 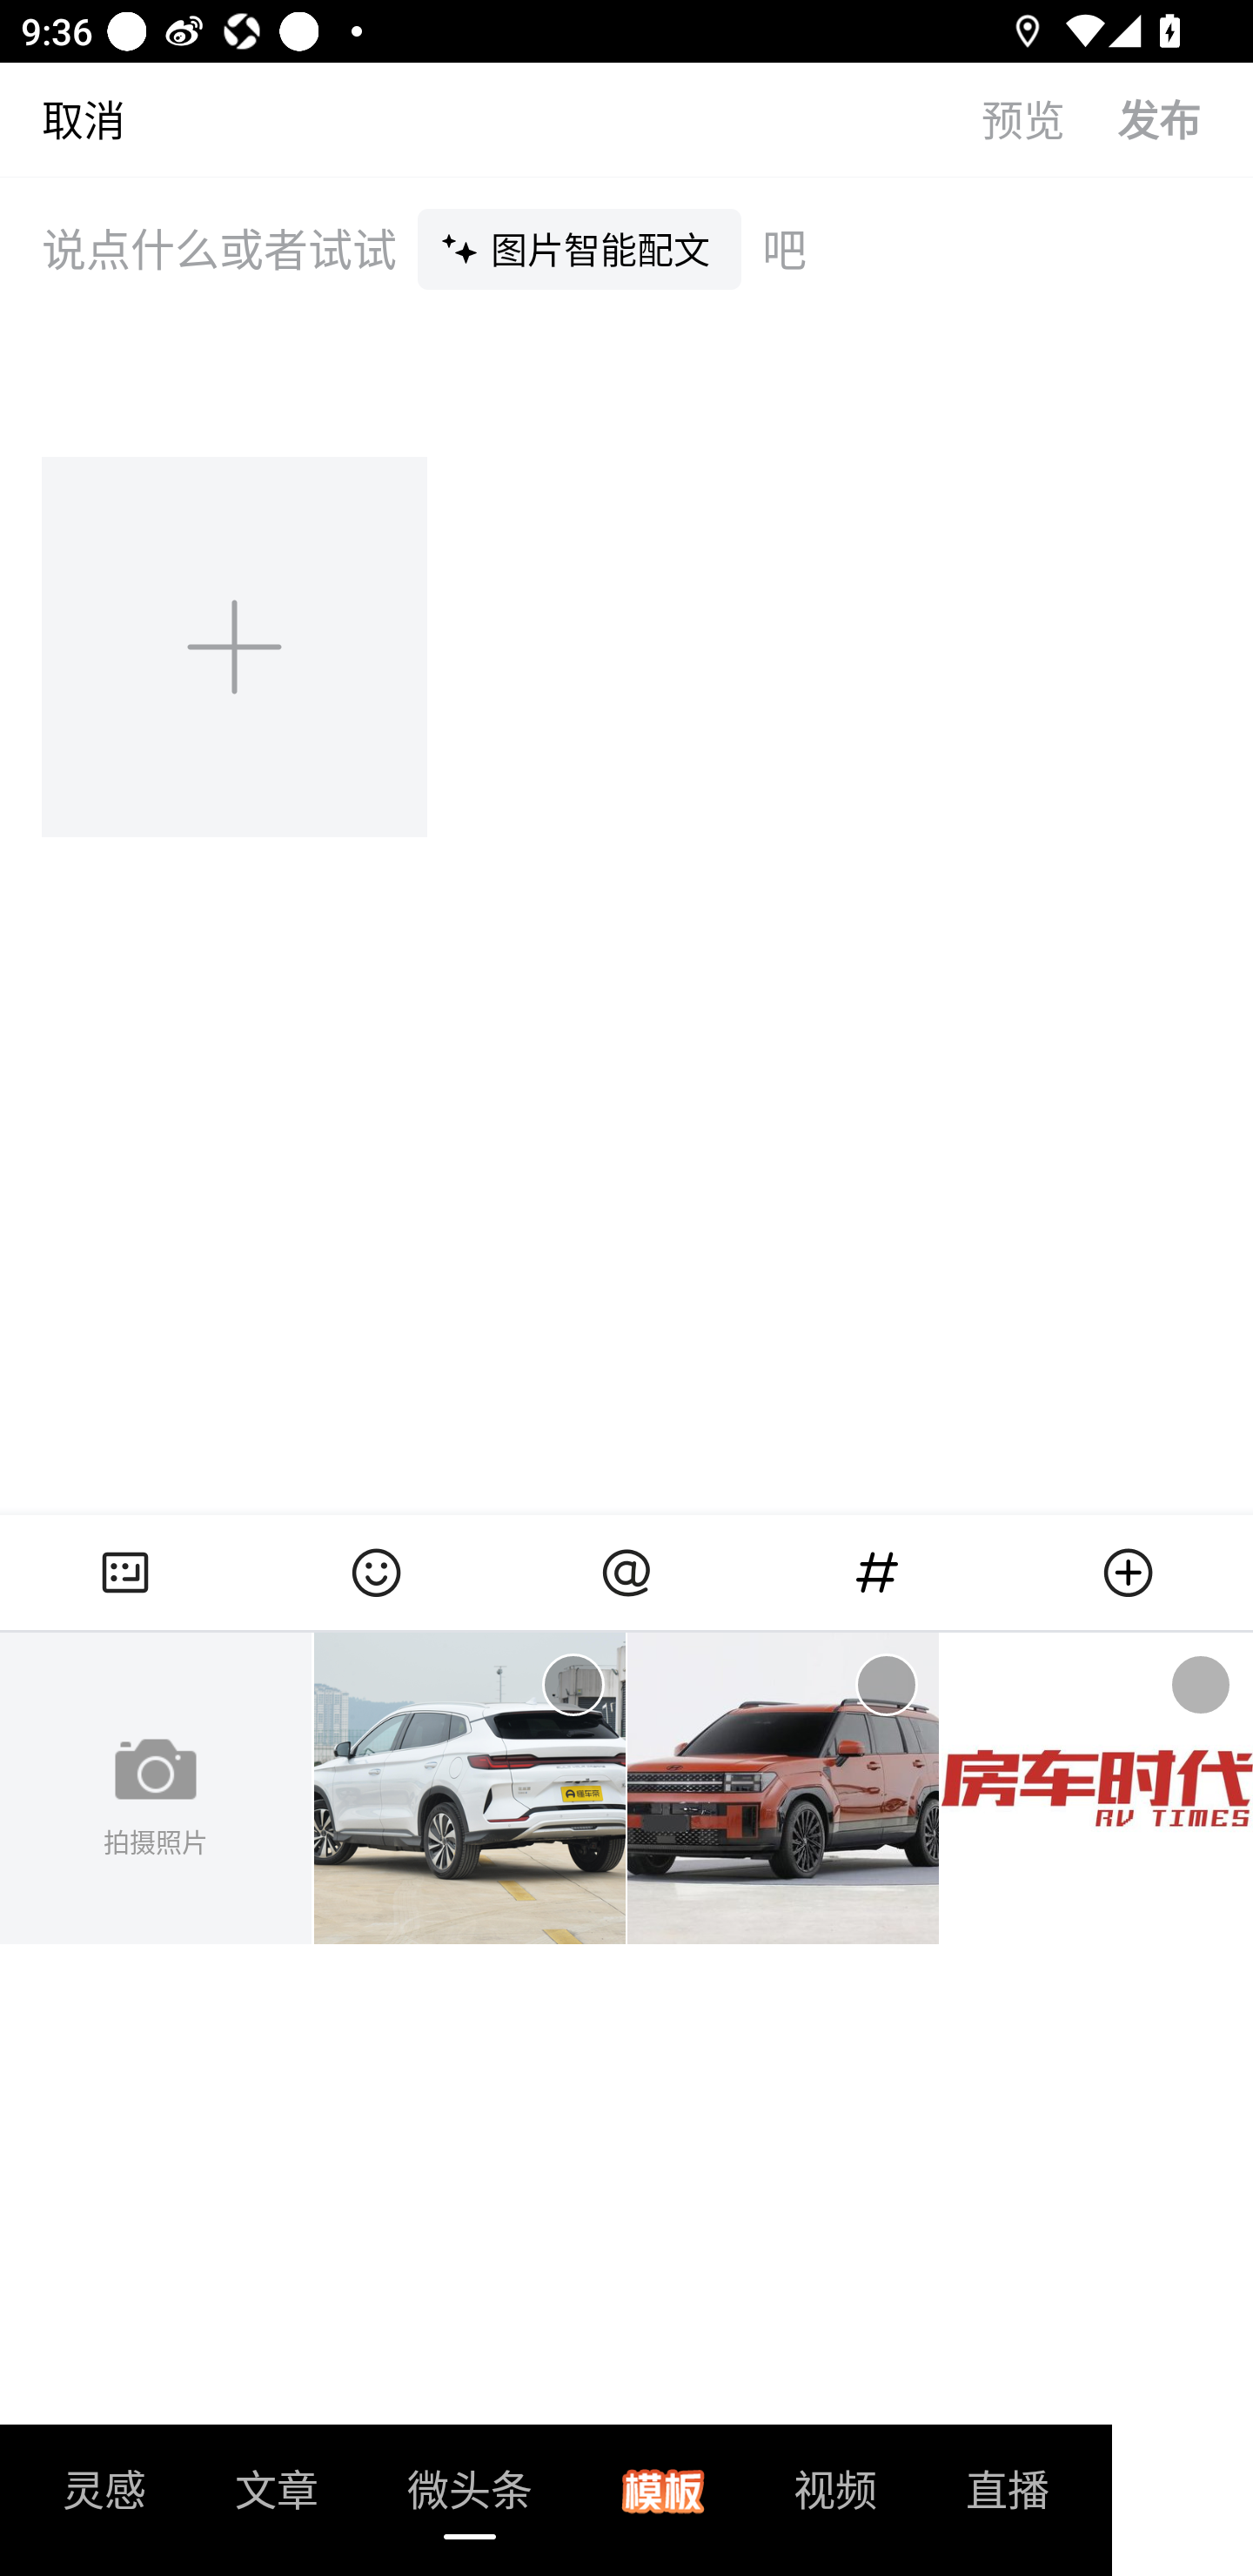 I want to click on 视频, so click(x=835, y=2499).